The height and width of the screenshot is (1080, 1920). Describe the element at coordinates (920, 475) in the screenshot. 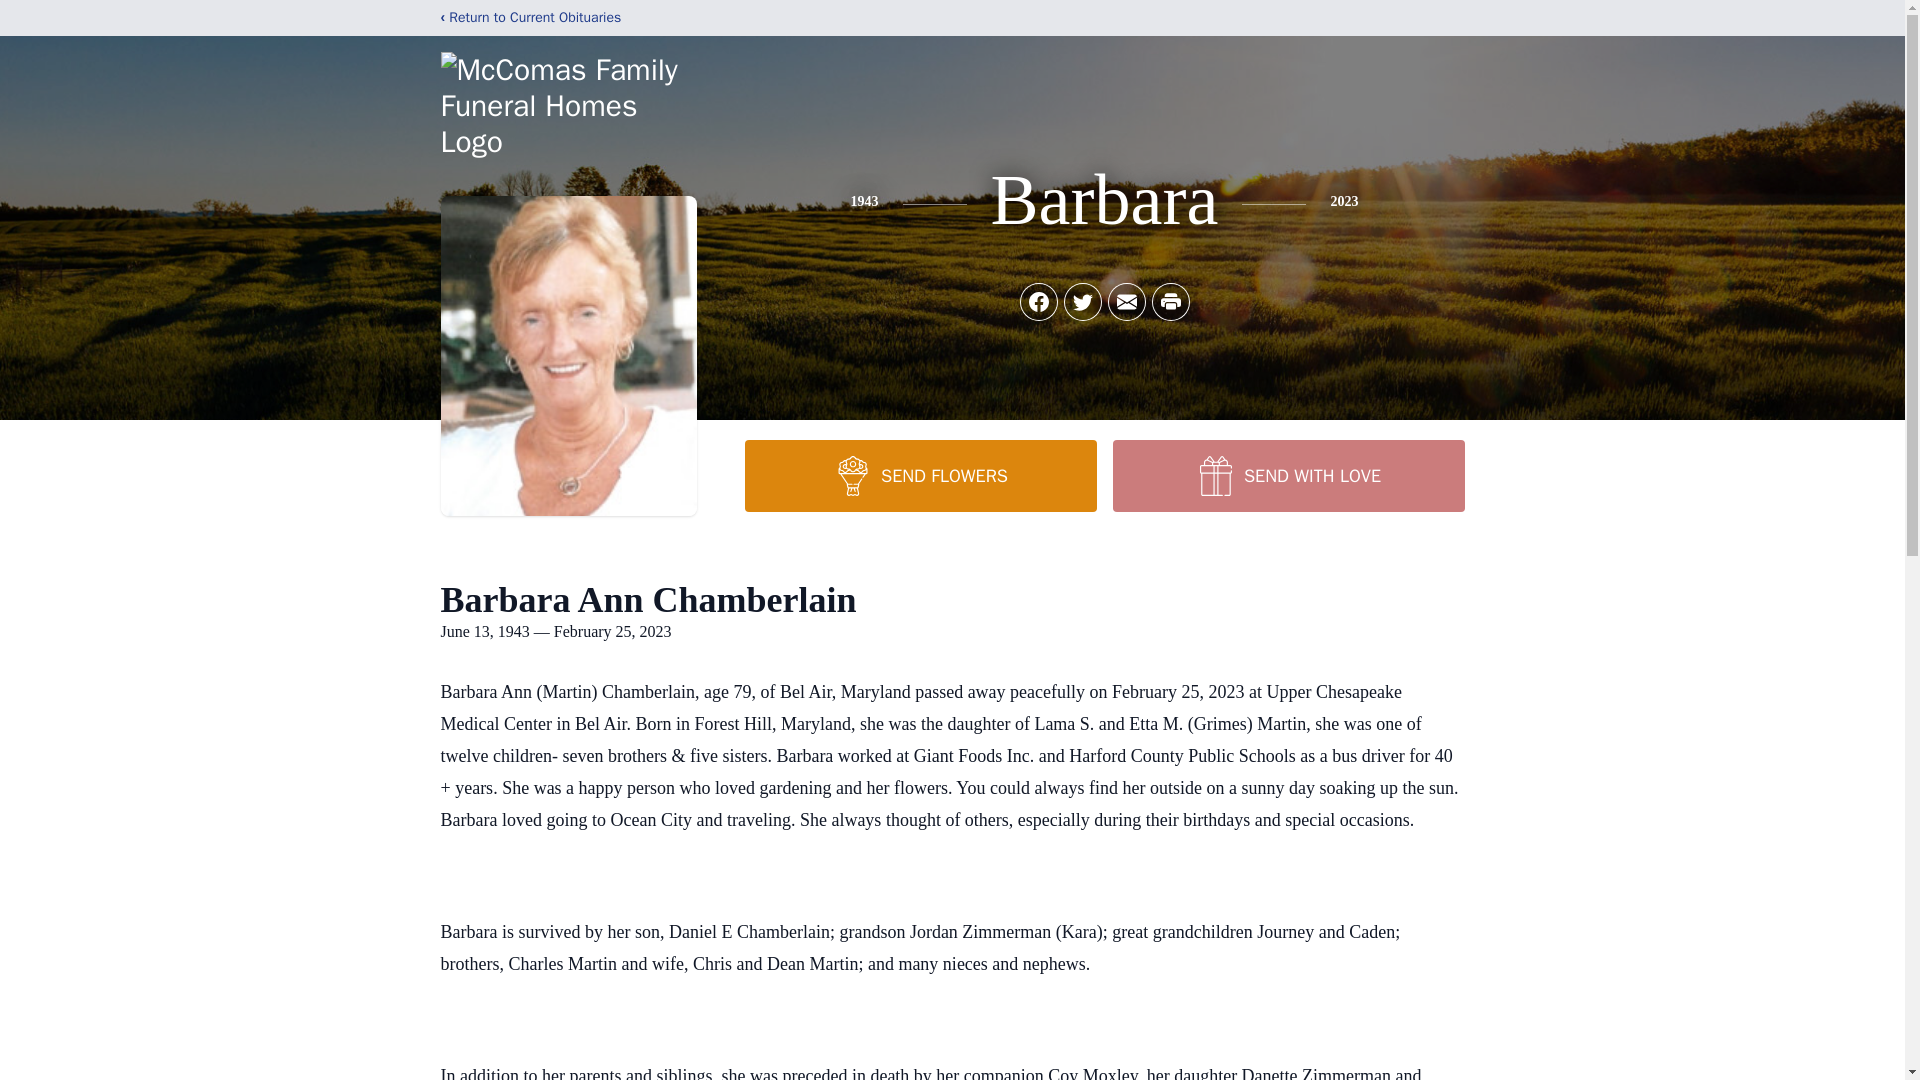

I see `SEND FLOWERS` at that location.